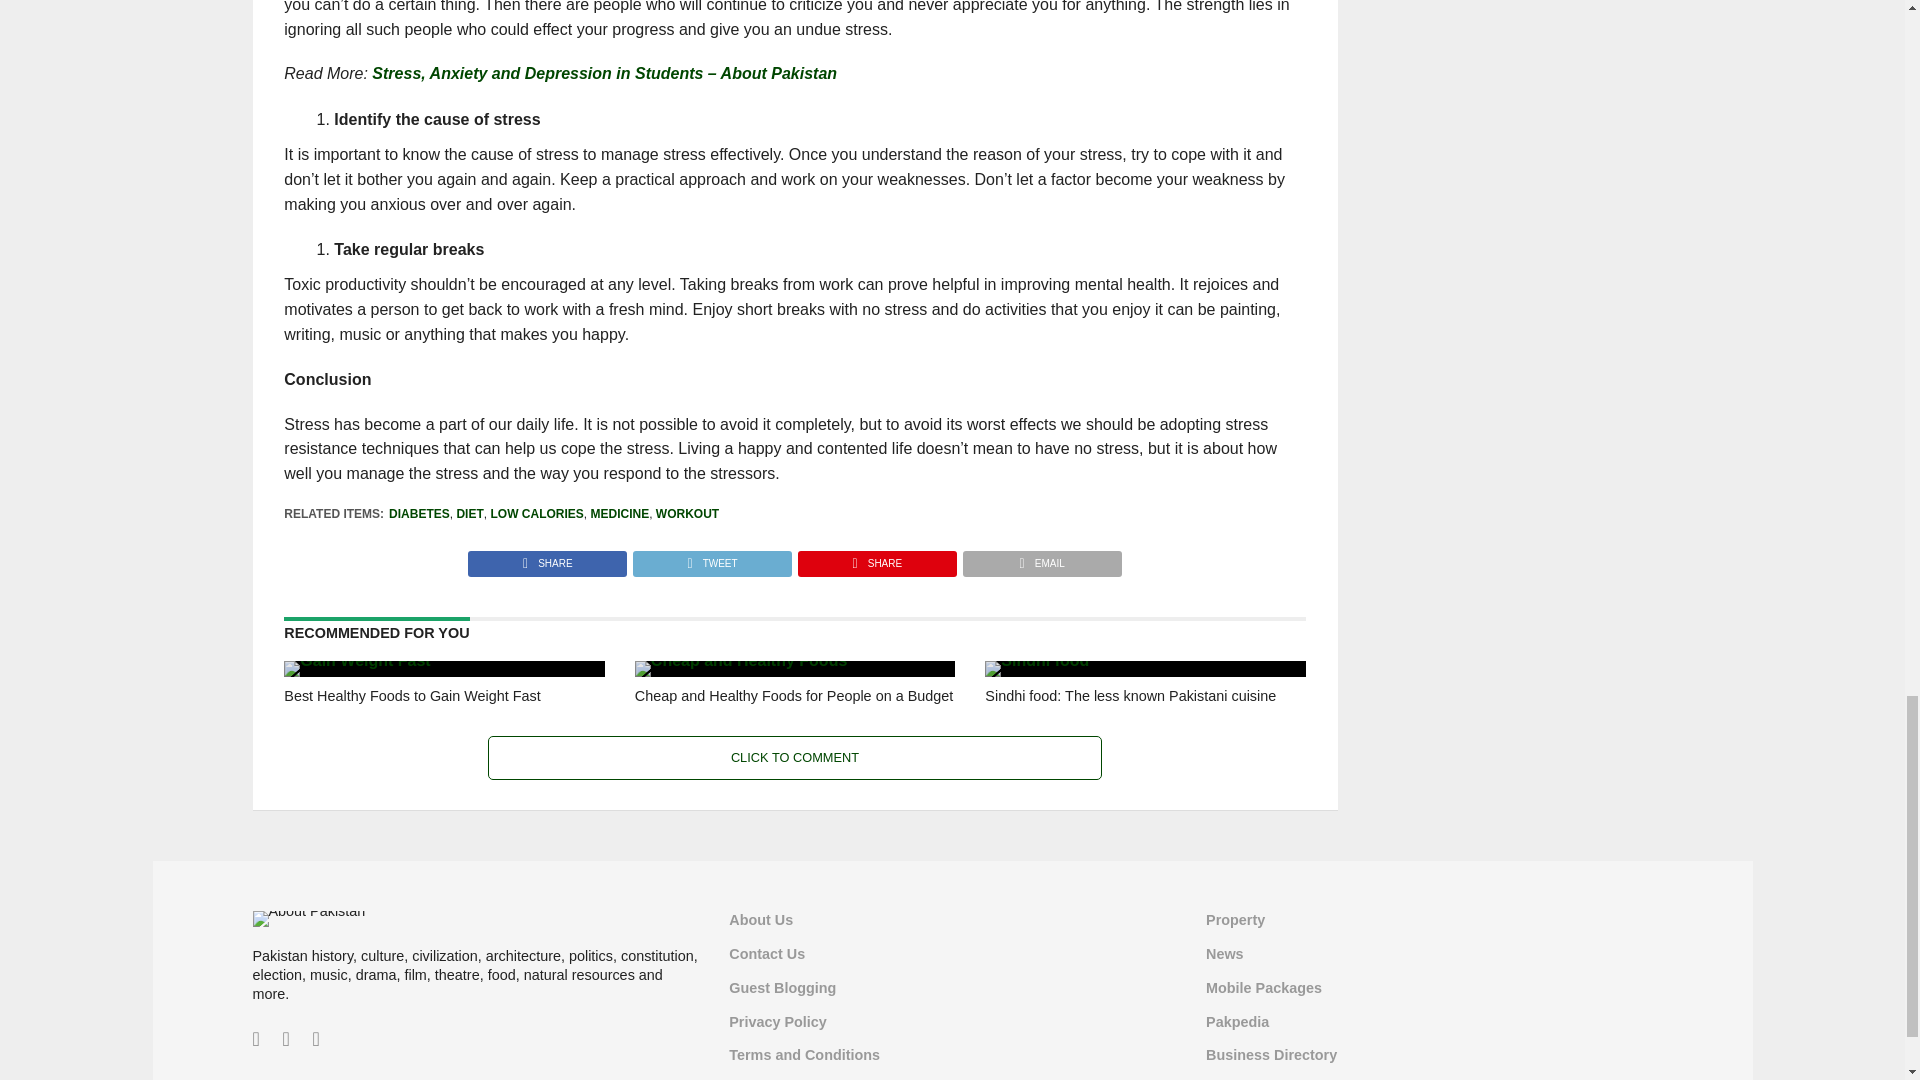  I want to click on Pin This Post, so click(876, 558).